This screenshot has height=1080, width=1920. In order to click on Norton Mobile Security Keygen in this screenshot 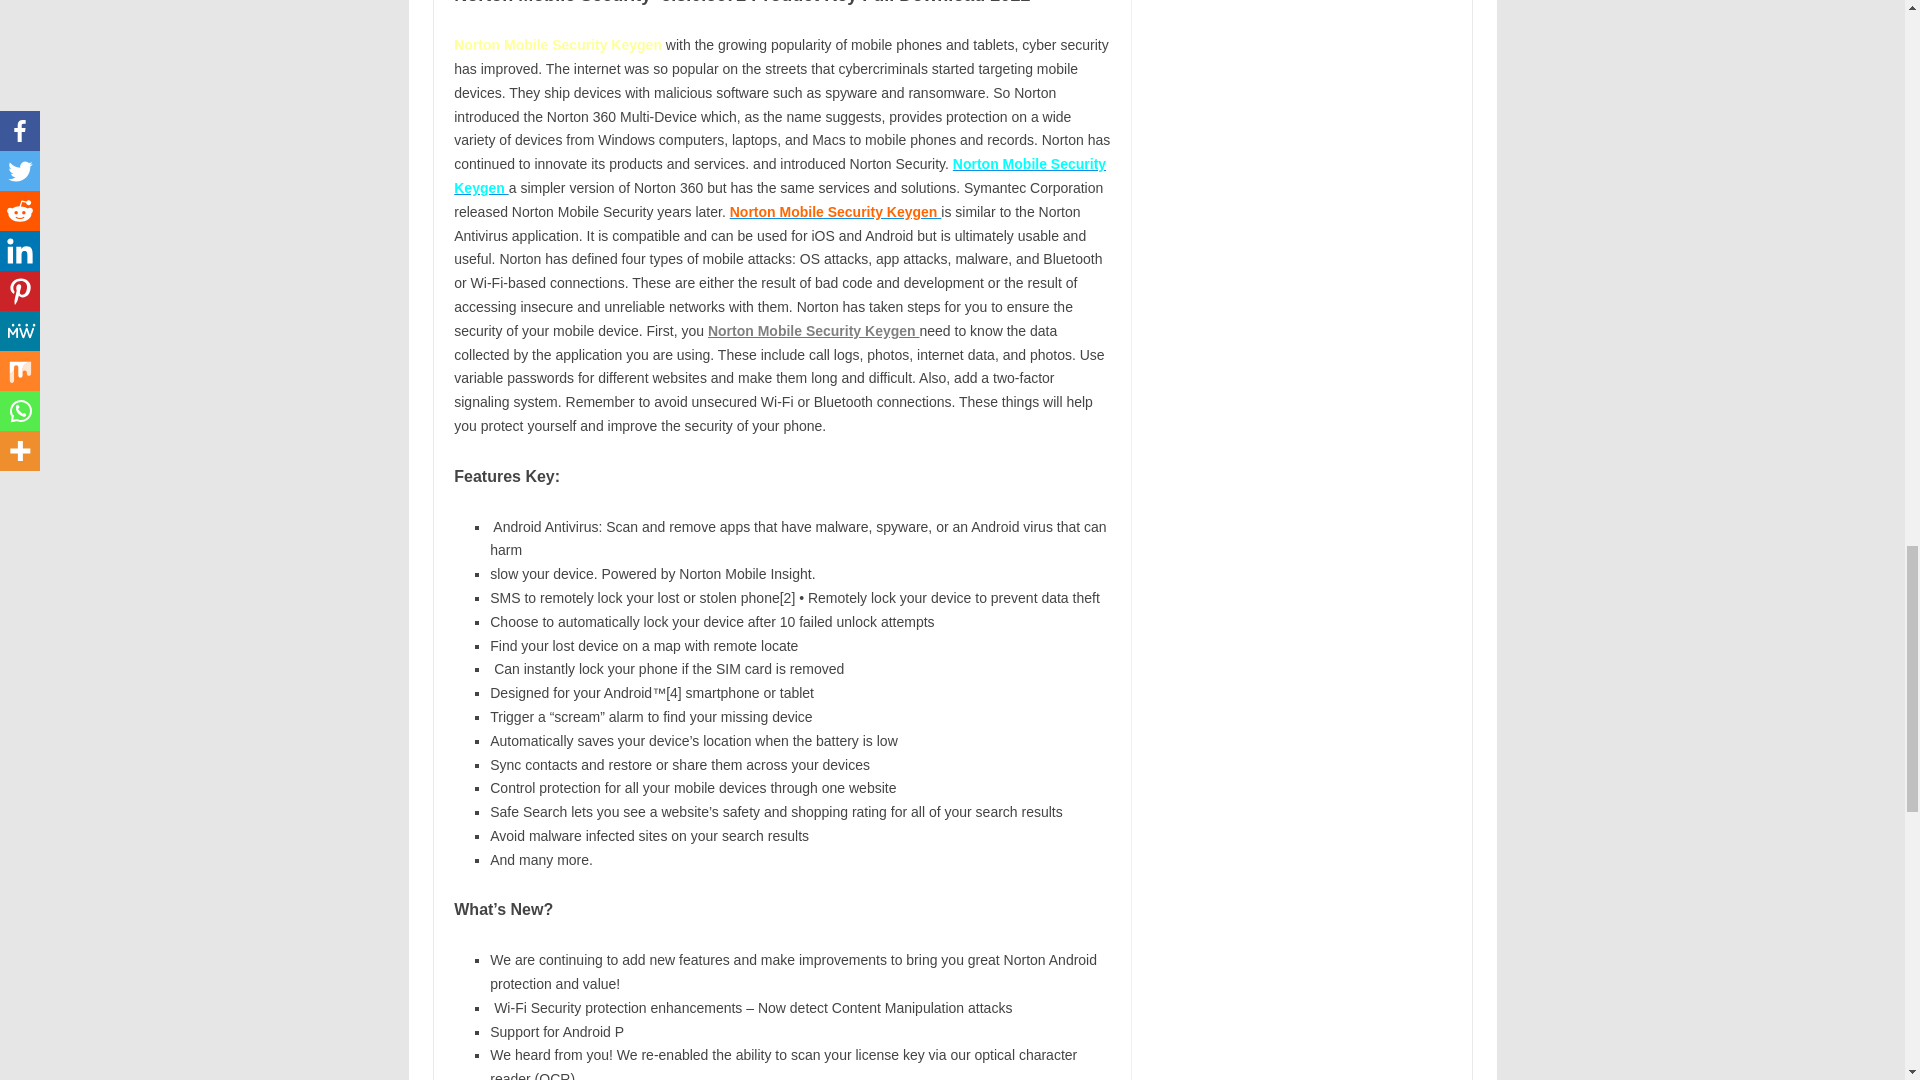, I will do `click(779, 175)`.